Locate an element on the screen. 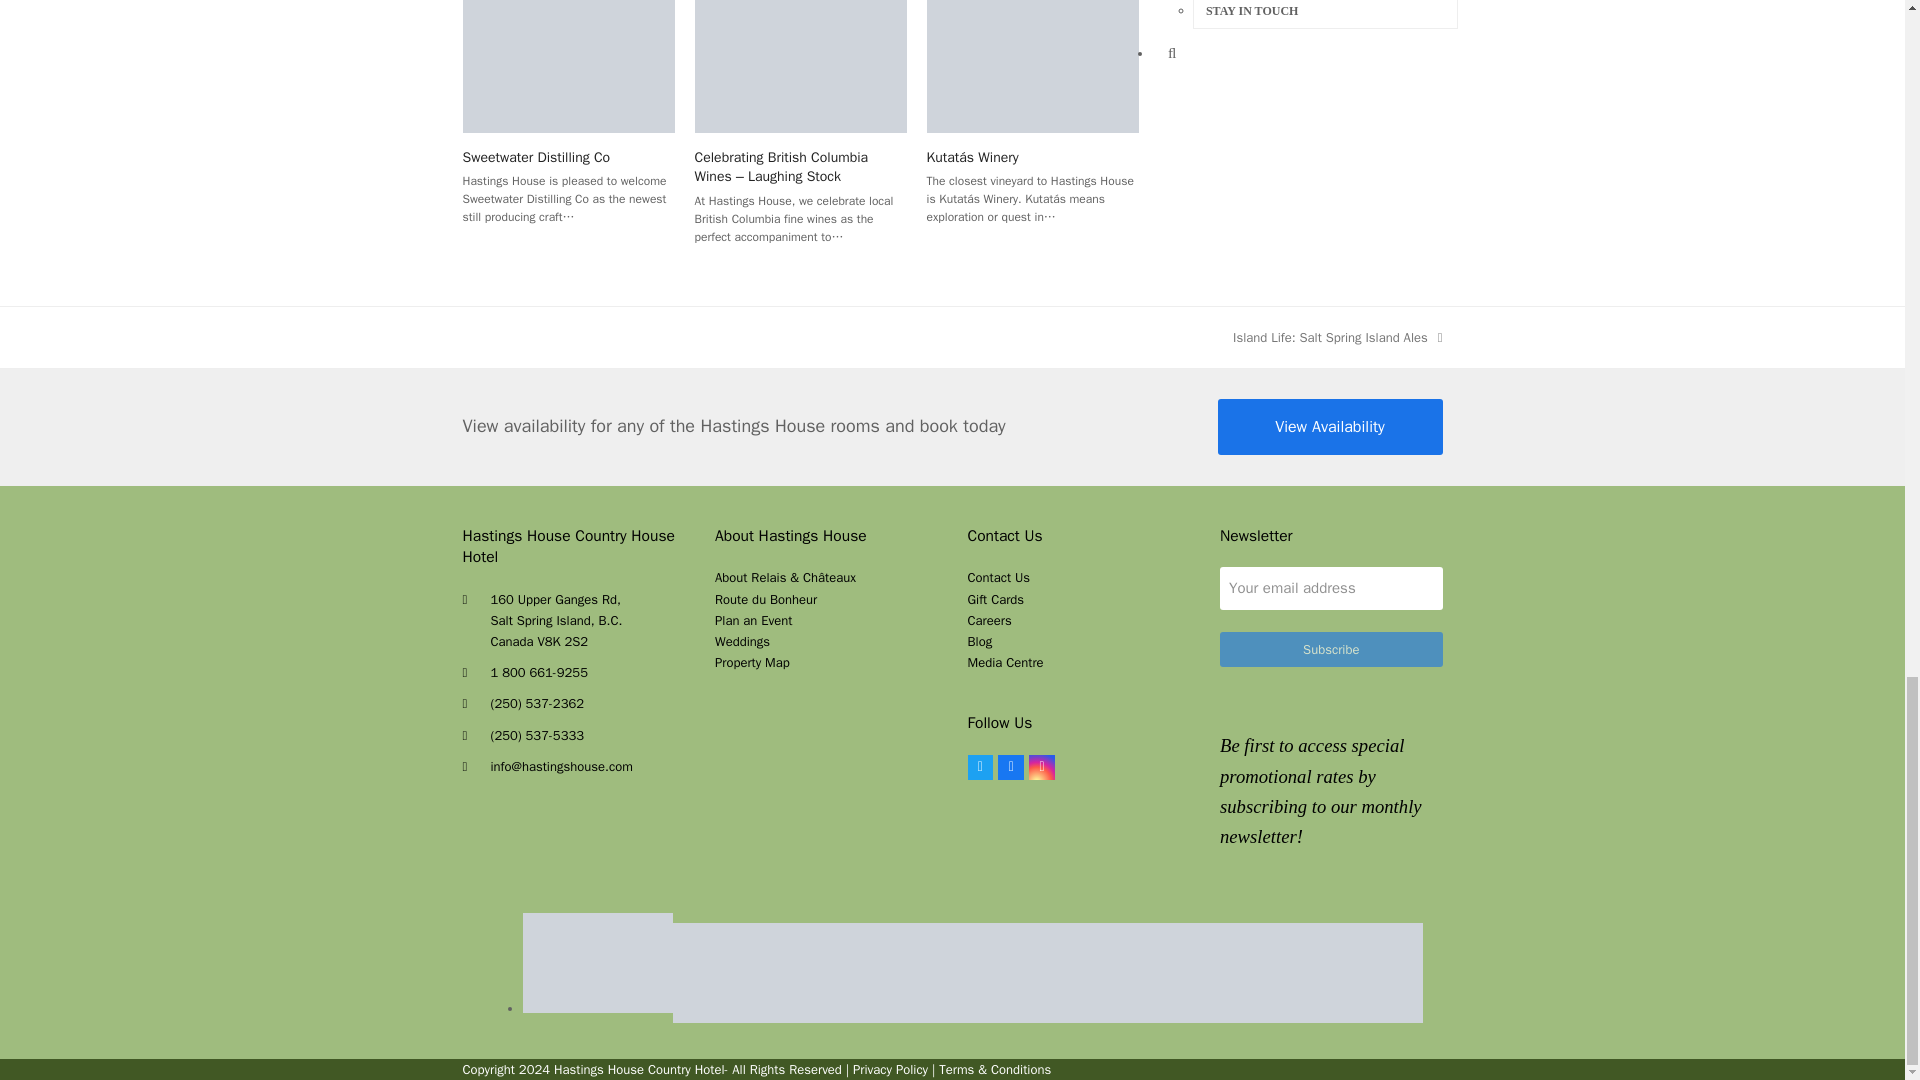  Twitter is located at coordinates (980, 767).